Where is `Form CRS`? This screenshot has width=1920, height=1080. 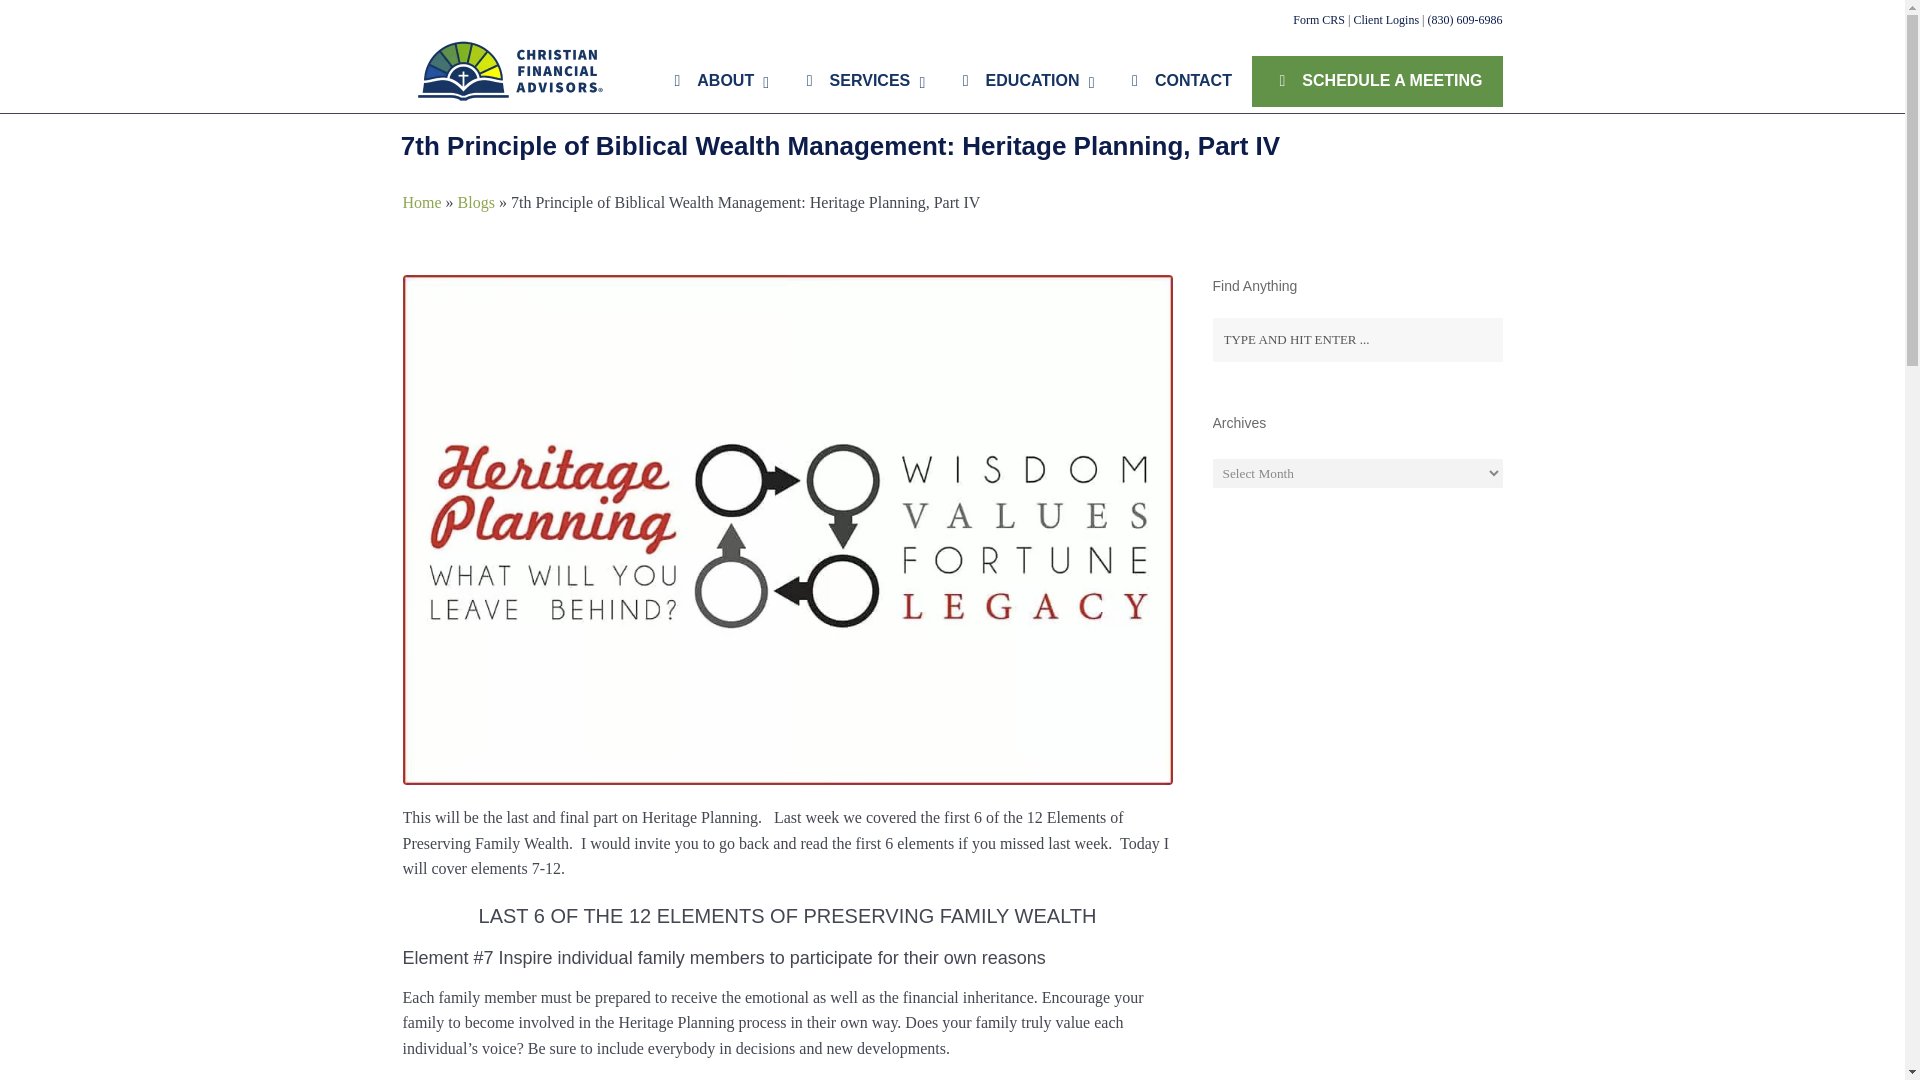 Form CRS is located at coordinates (1318, 20).